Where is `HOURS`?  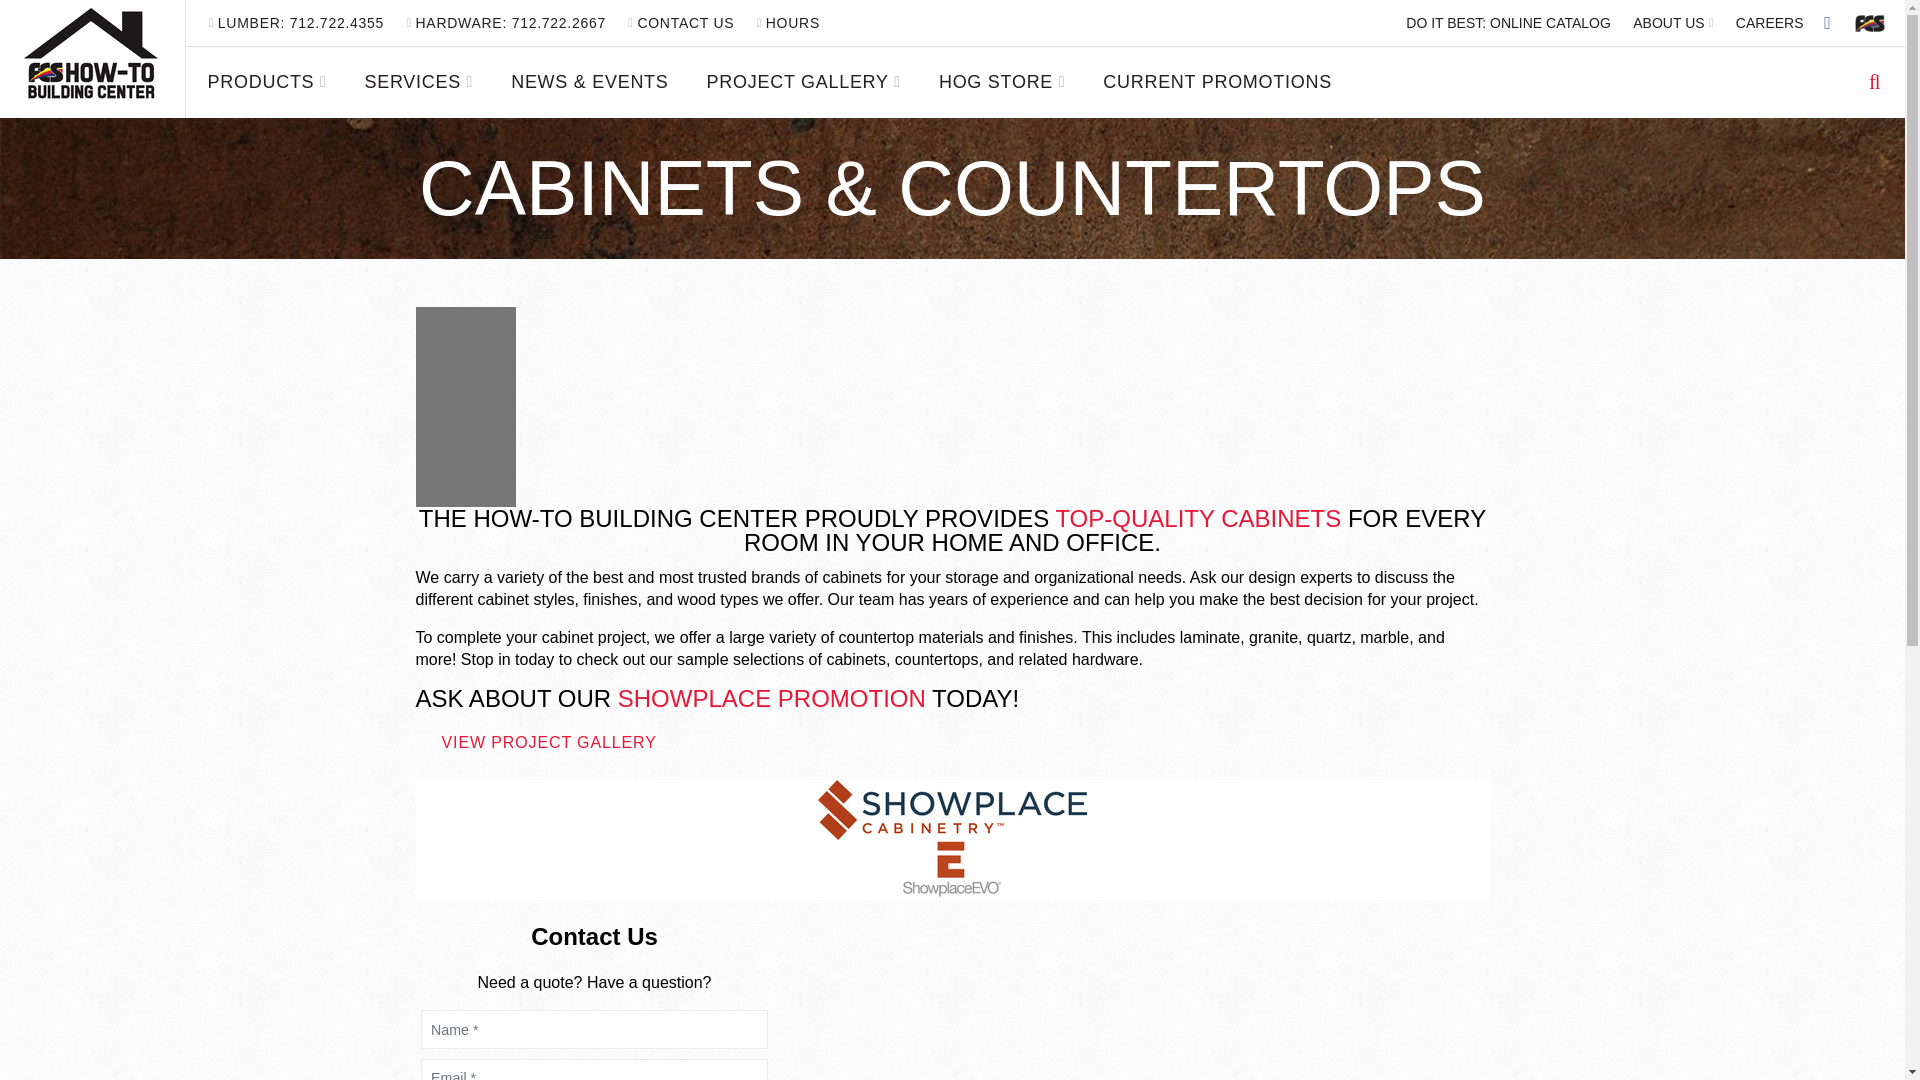
HOURS is located at coordinates (788, 22).